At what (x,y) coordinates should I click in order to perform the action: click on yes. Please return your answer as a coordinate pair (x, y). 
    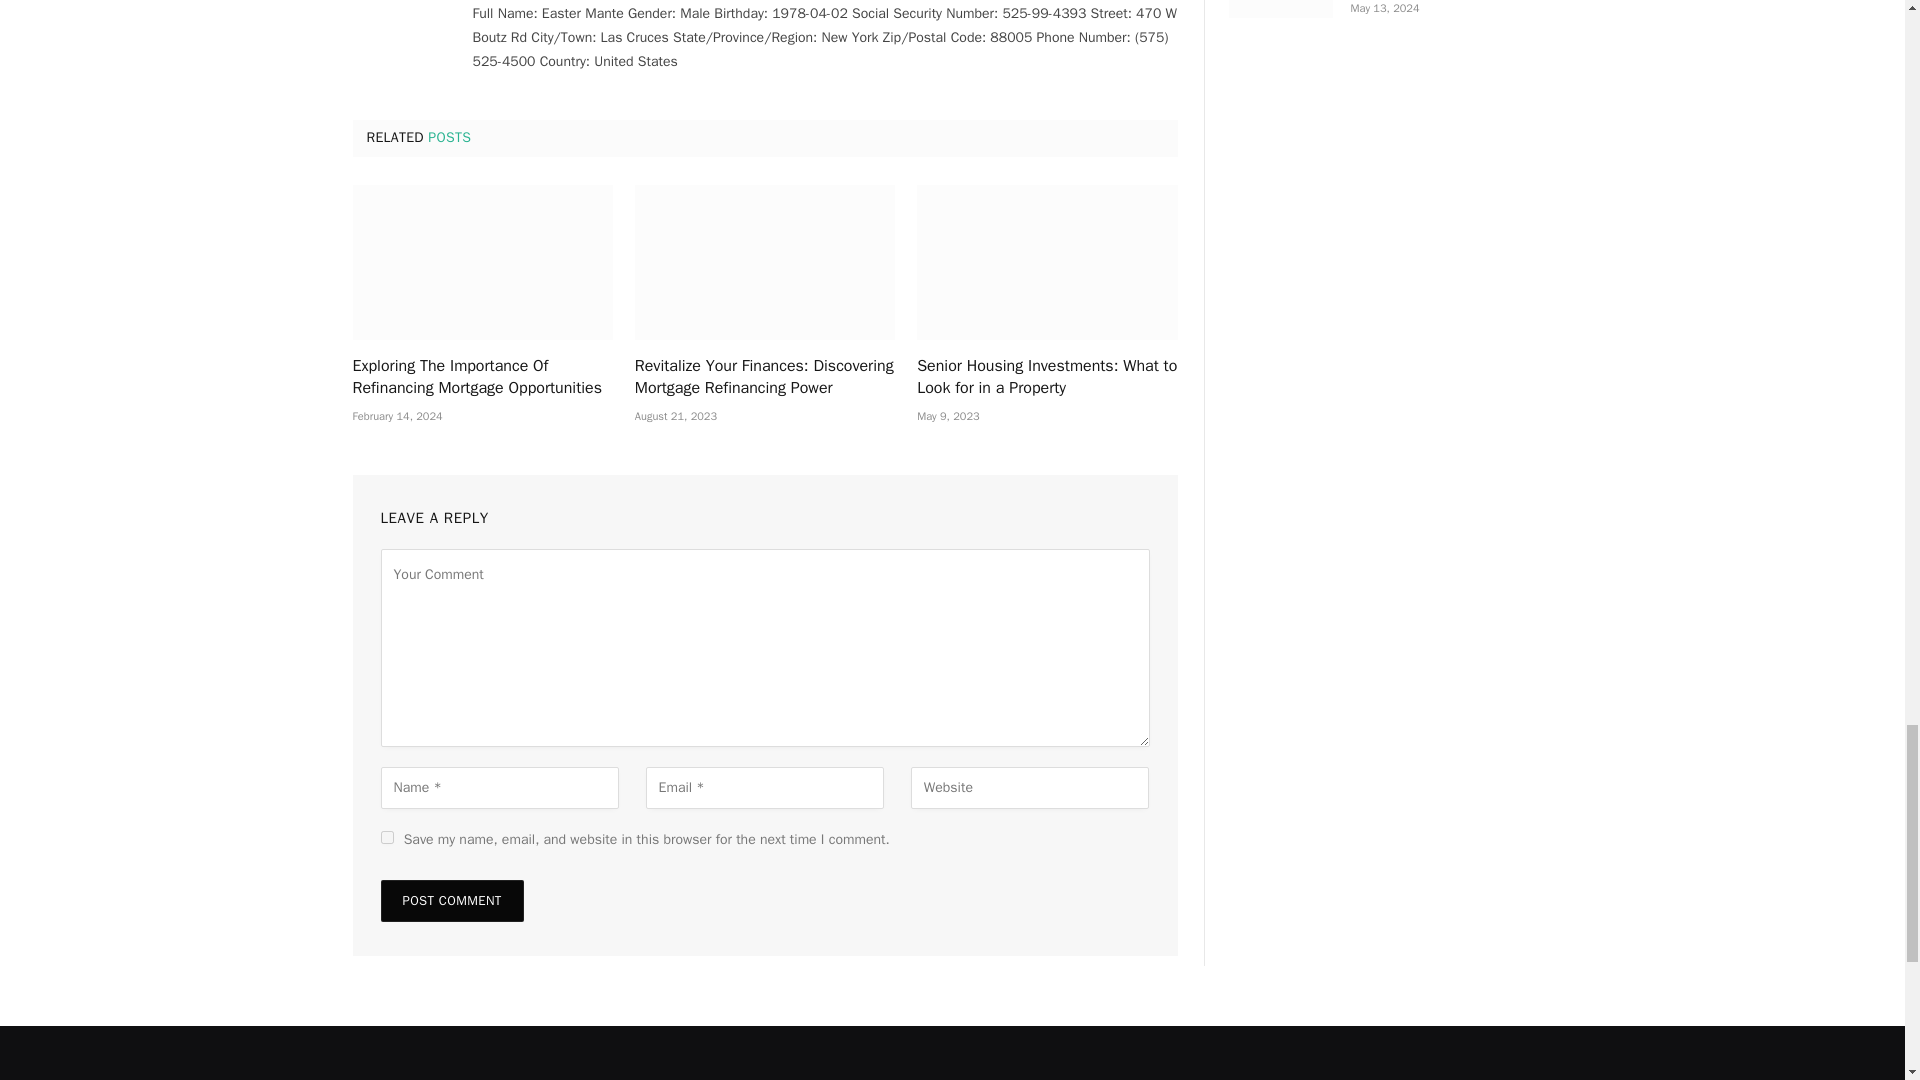
    Looking at the image, I should click on (386, 836).